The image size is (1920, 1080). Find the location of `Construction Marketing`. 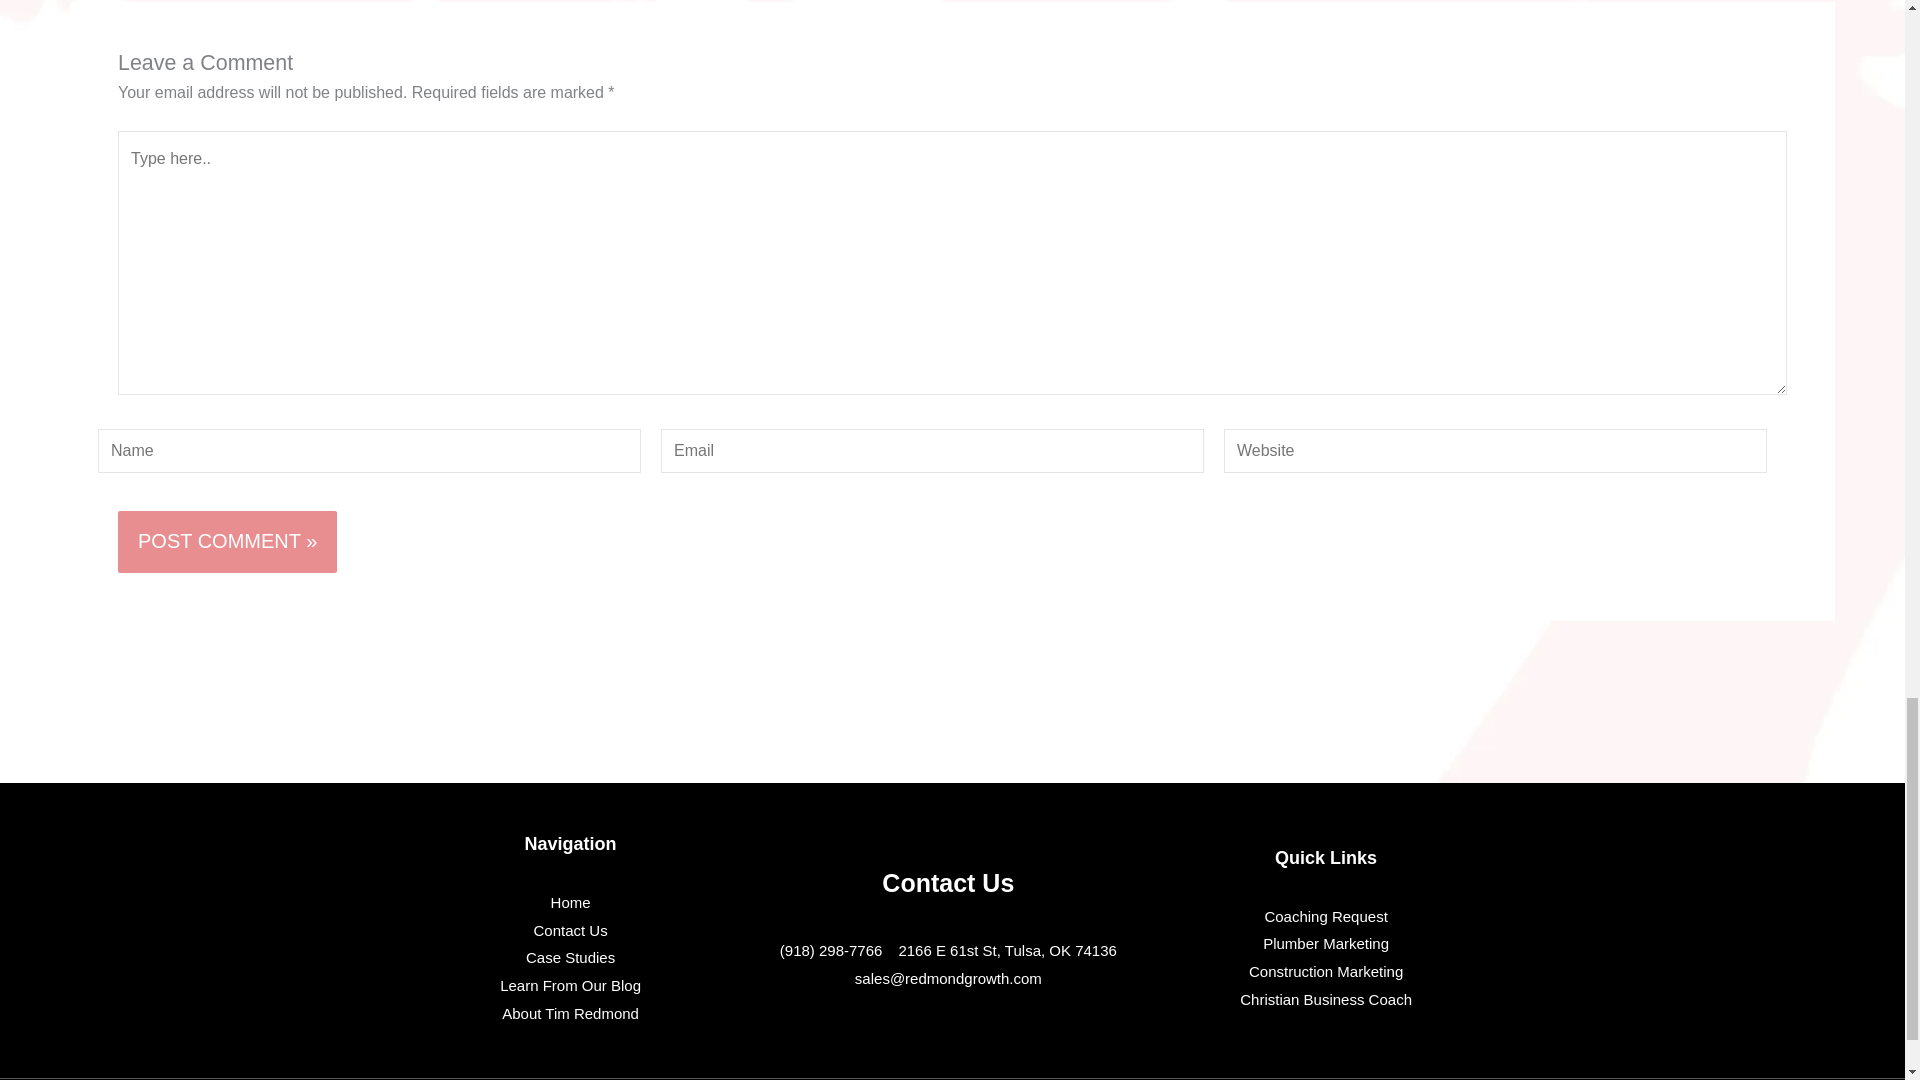

Construction Marketing is located at coordinates (1326, 972).